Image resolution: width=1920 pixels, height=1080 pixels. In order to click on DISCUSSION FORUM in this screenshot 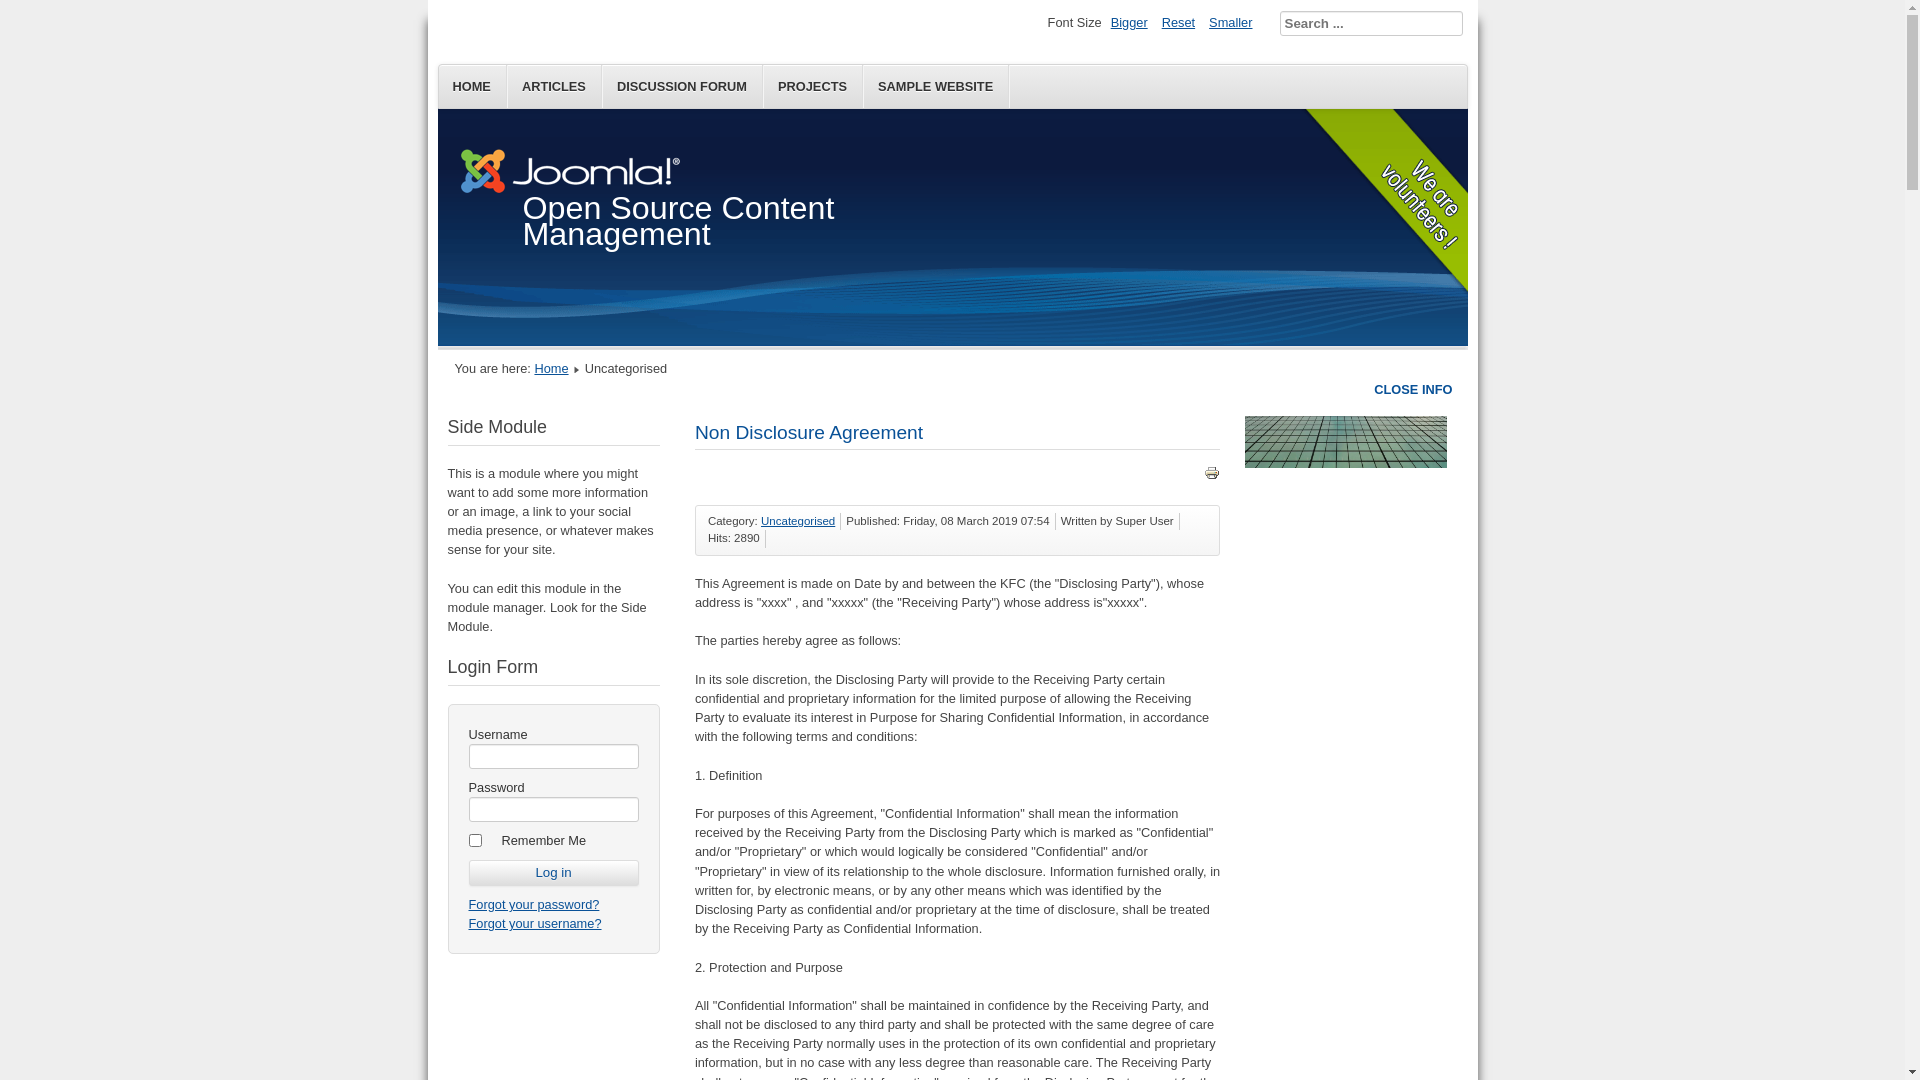, I will do `click(682, 86)`.